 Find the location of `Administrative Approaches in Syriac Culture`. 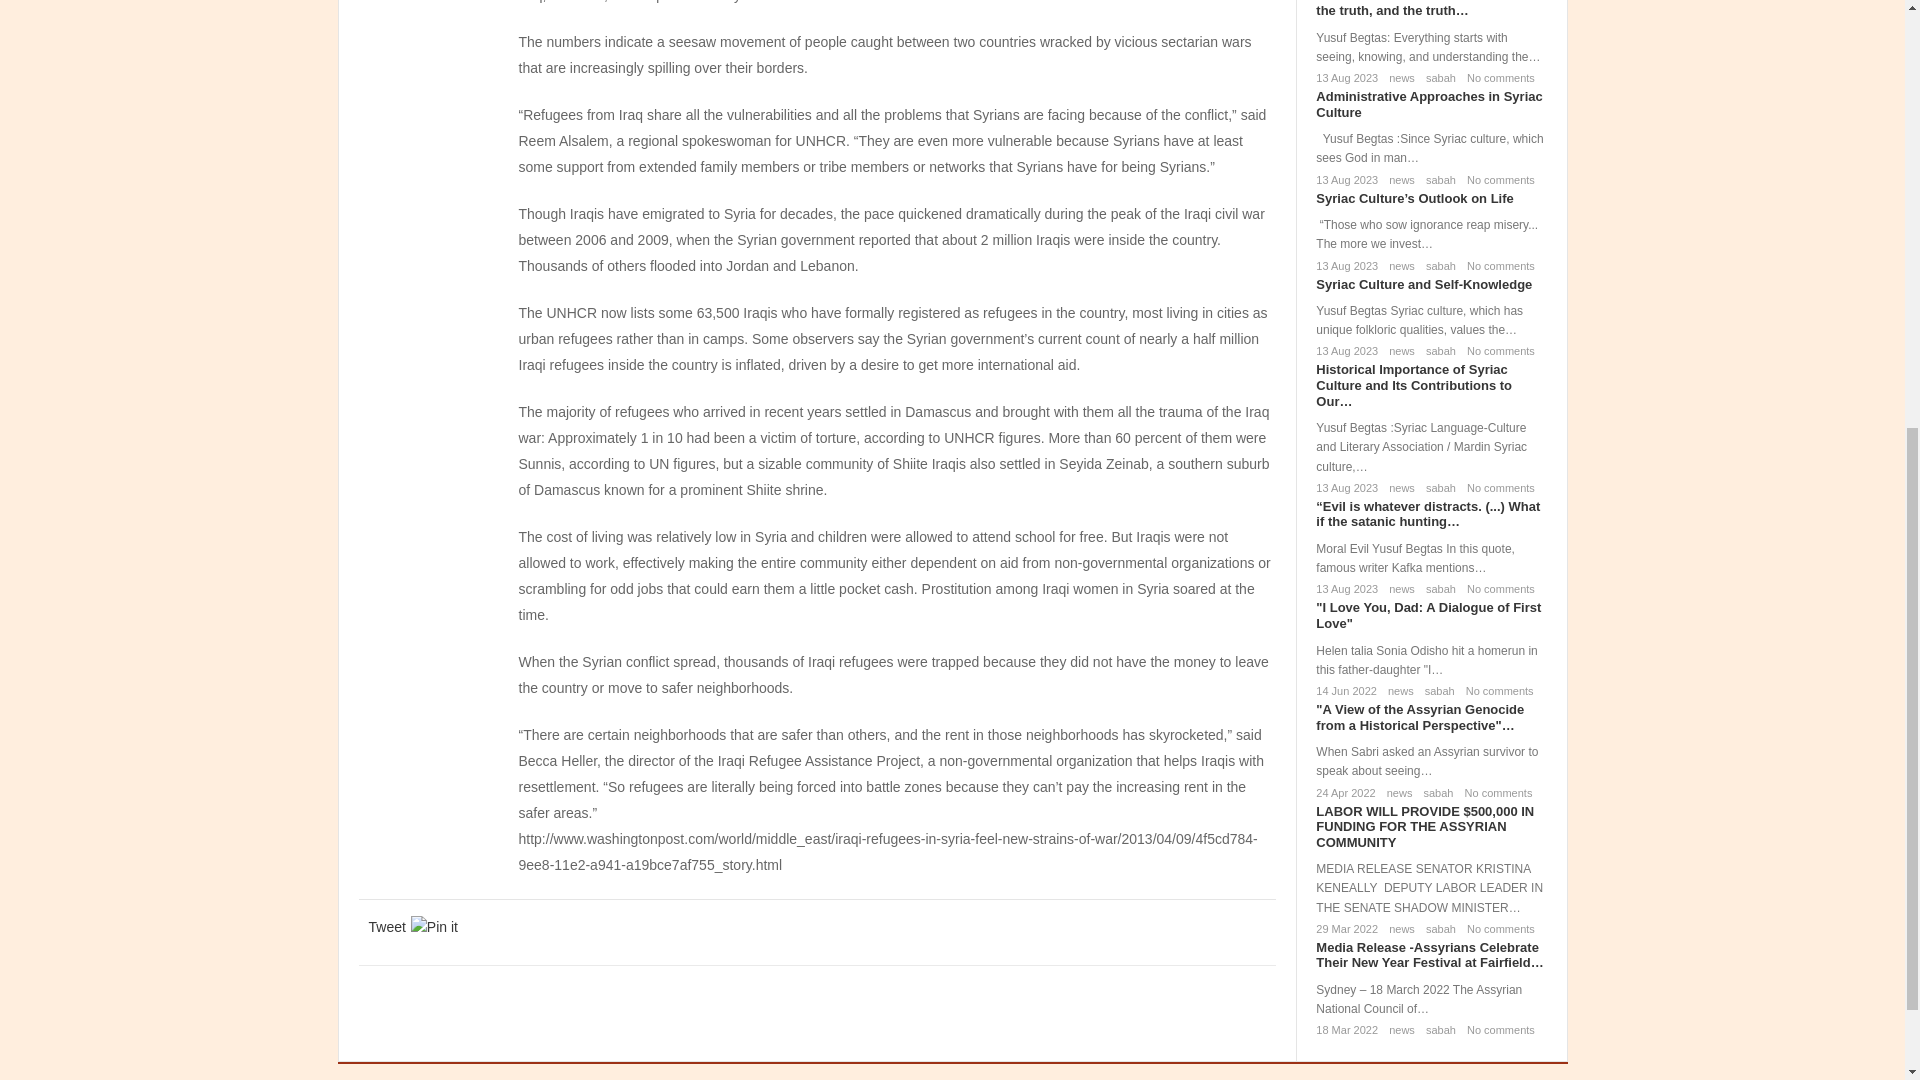

Administrative Approaches in Syriac Culture is located at coordinates (1428, 104).